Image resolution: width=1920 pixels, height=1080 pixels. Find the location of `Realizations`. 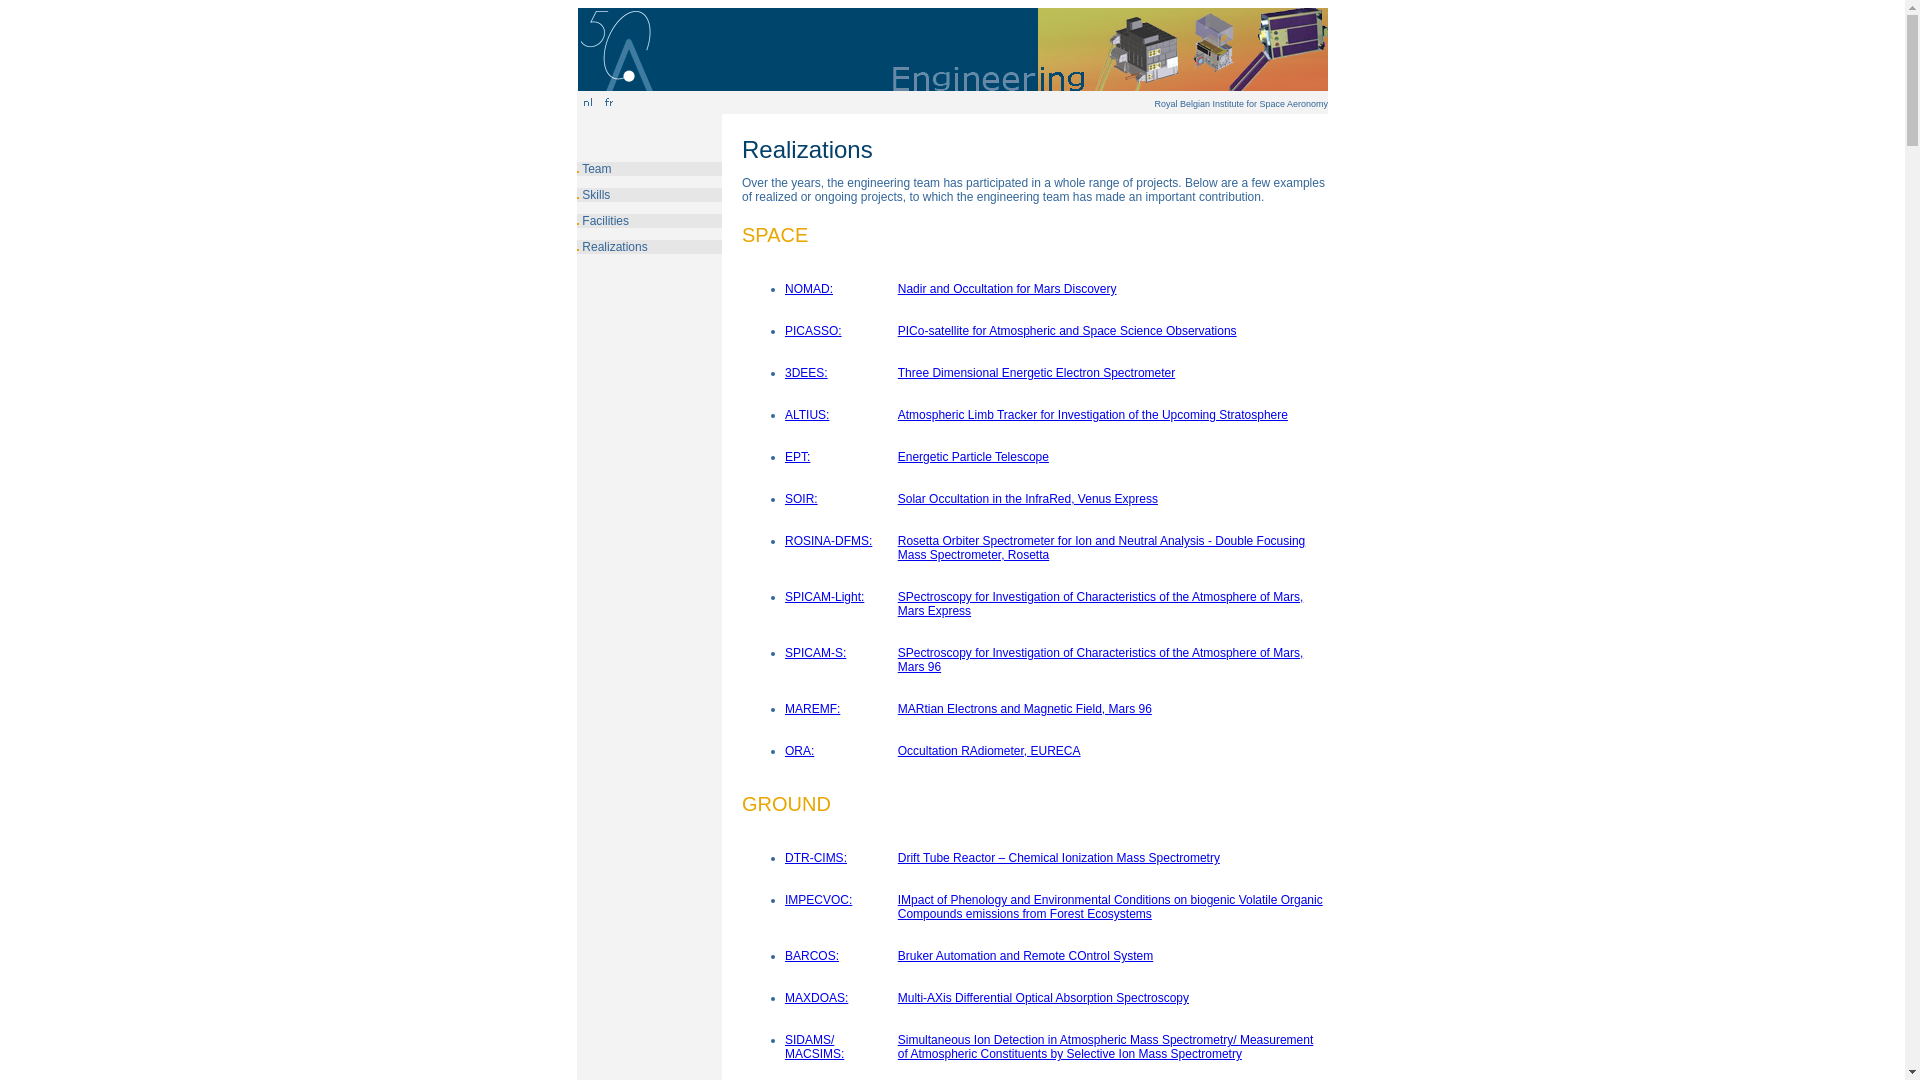

Realizations is located at coordinates (614, 247).